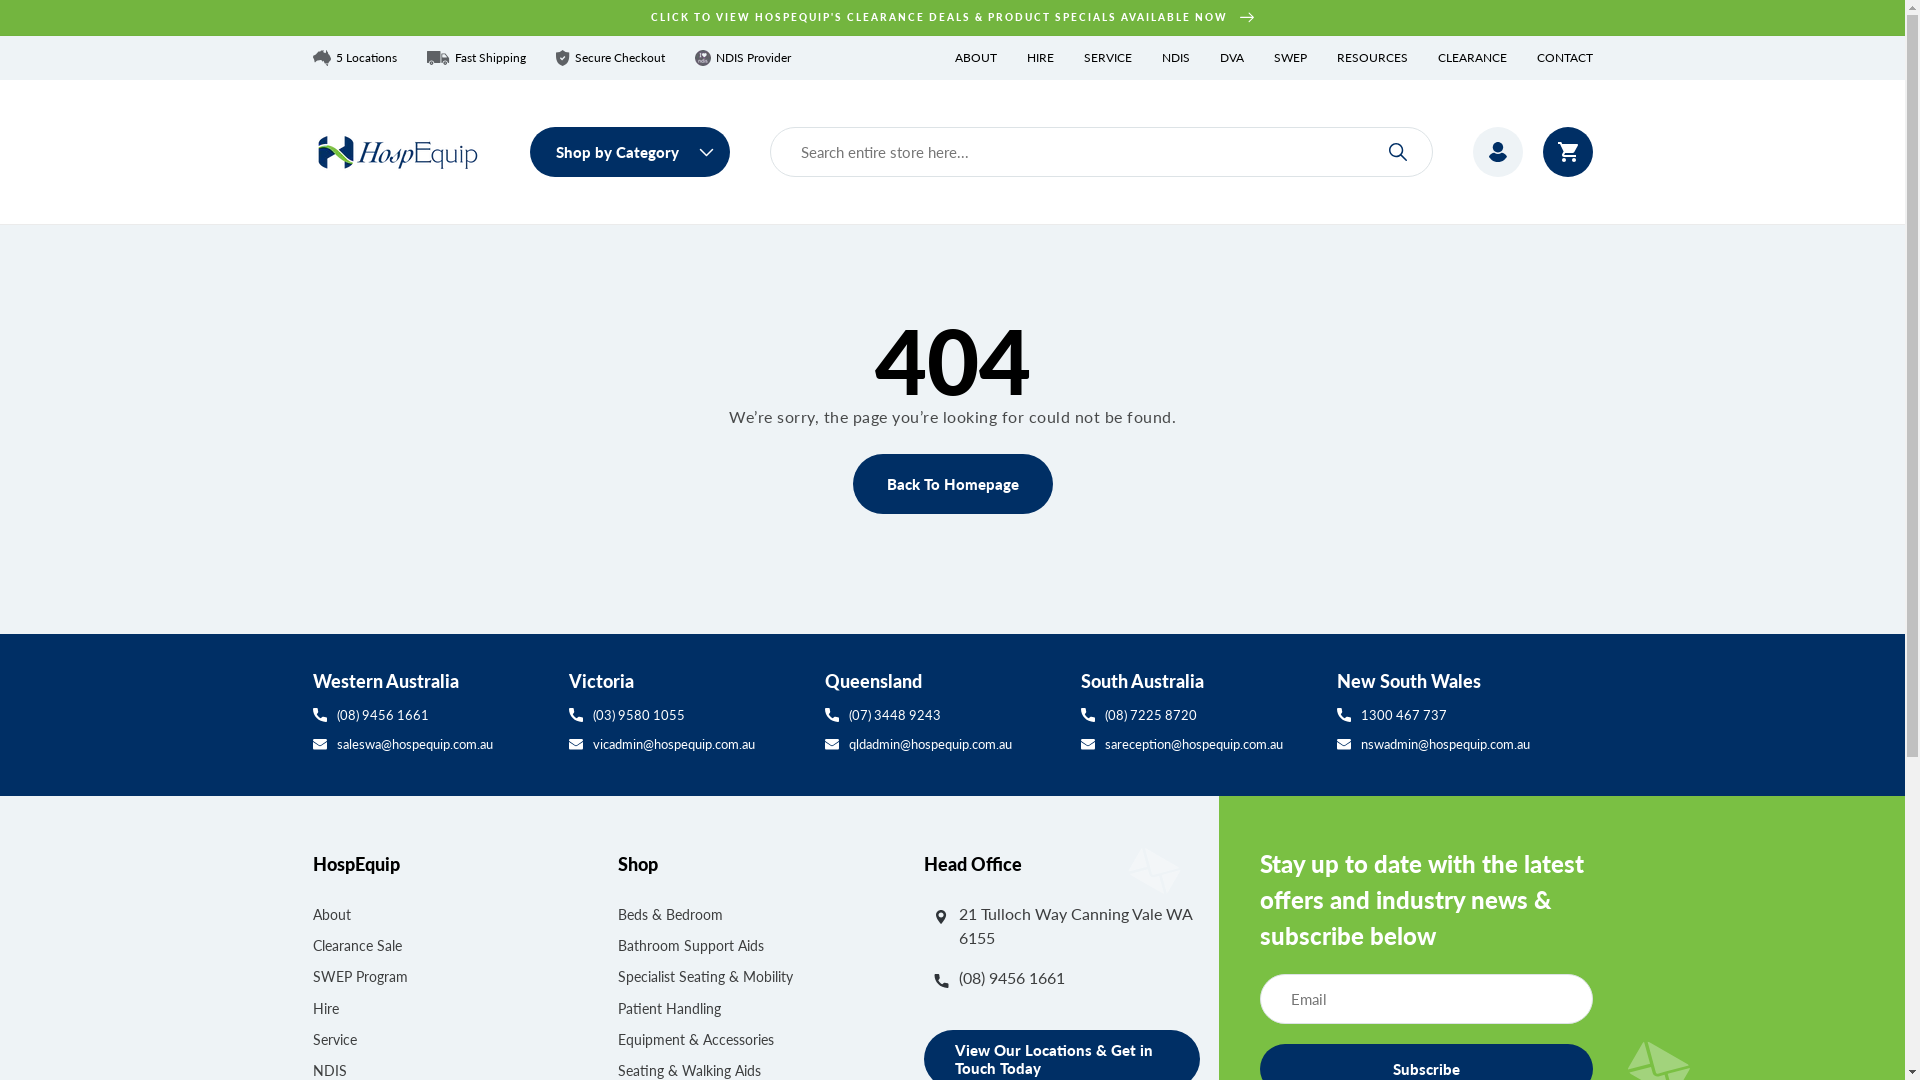 This screenshot has height=1080, width=1920. I want to click on HIRE, so click(1040, 58).